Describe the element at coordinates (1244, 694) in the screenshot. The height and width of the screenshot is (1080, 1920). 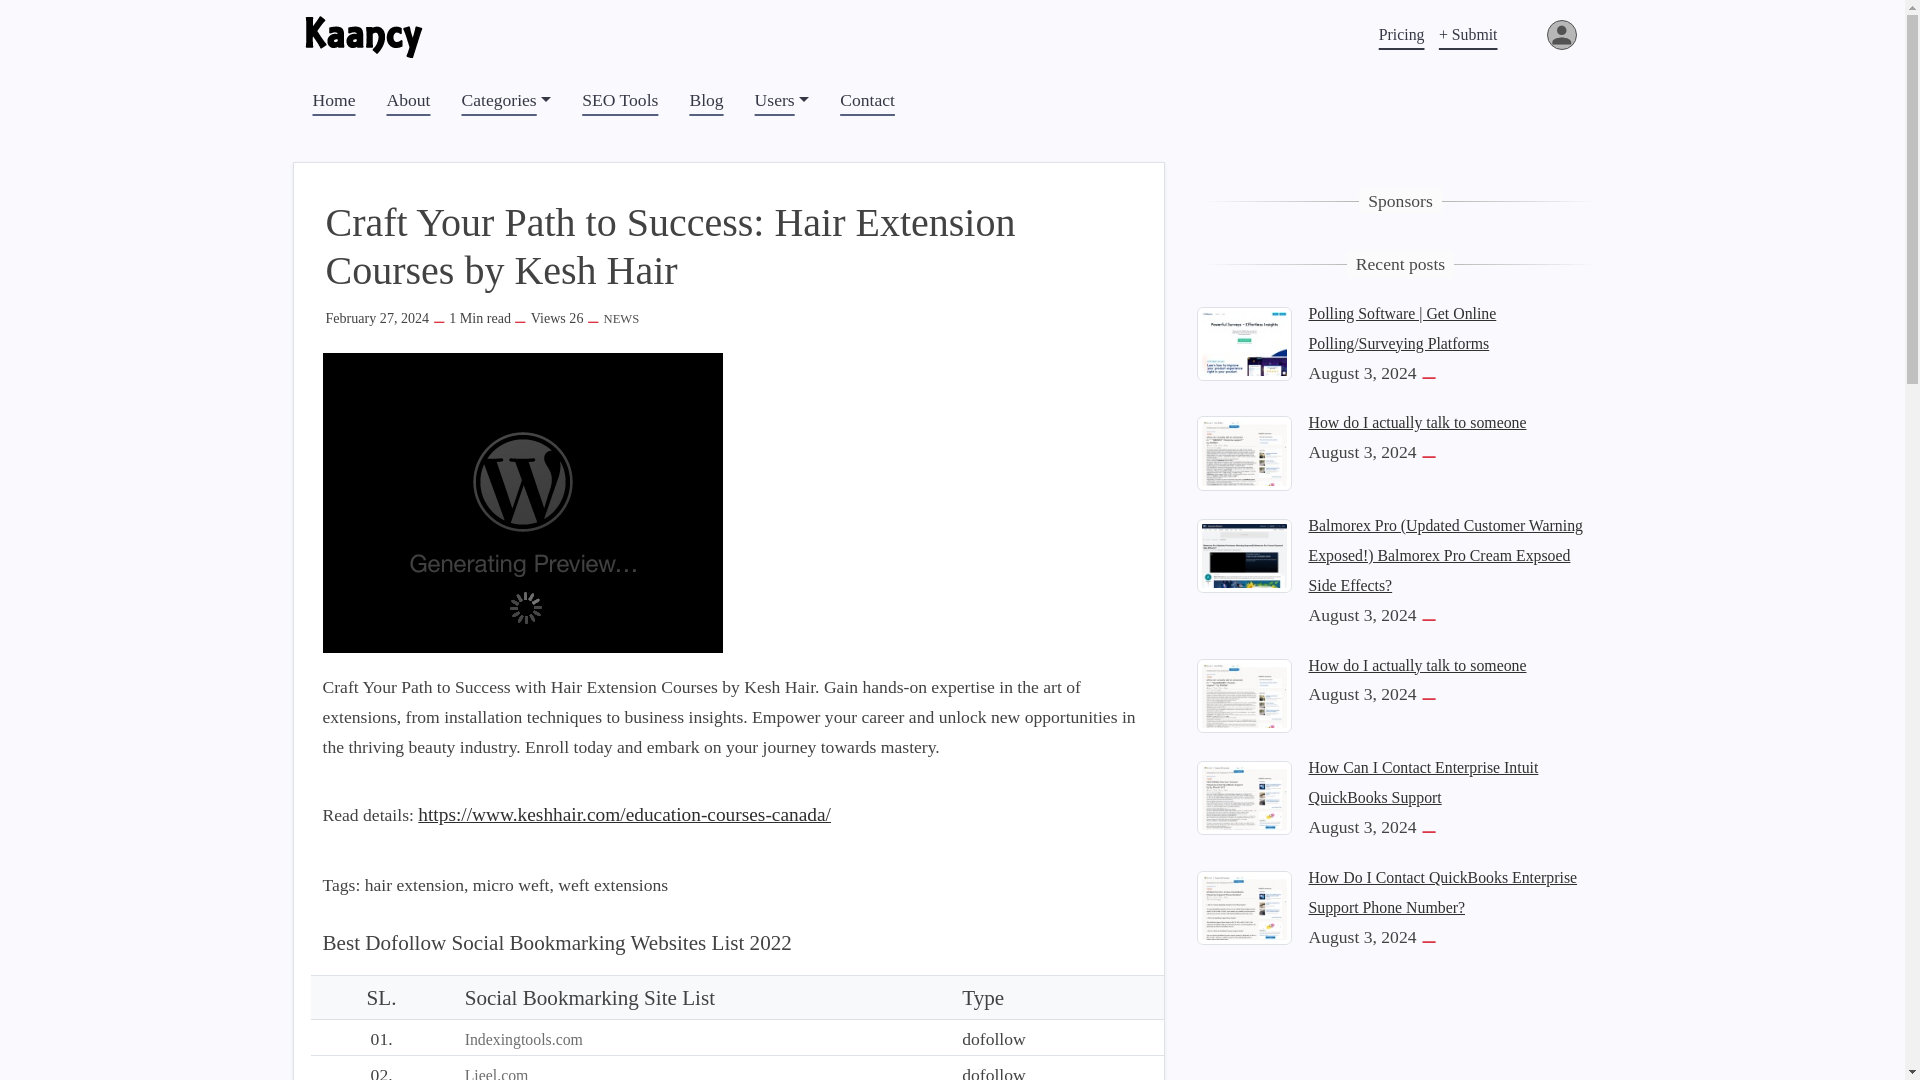
I see `How do I actually talk to someone` at that location.